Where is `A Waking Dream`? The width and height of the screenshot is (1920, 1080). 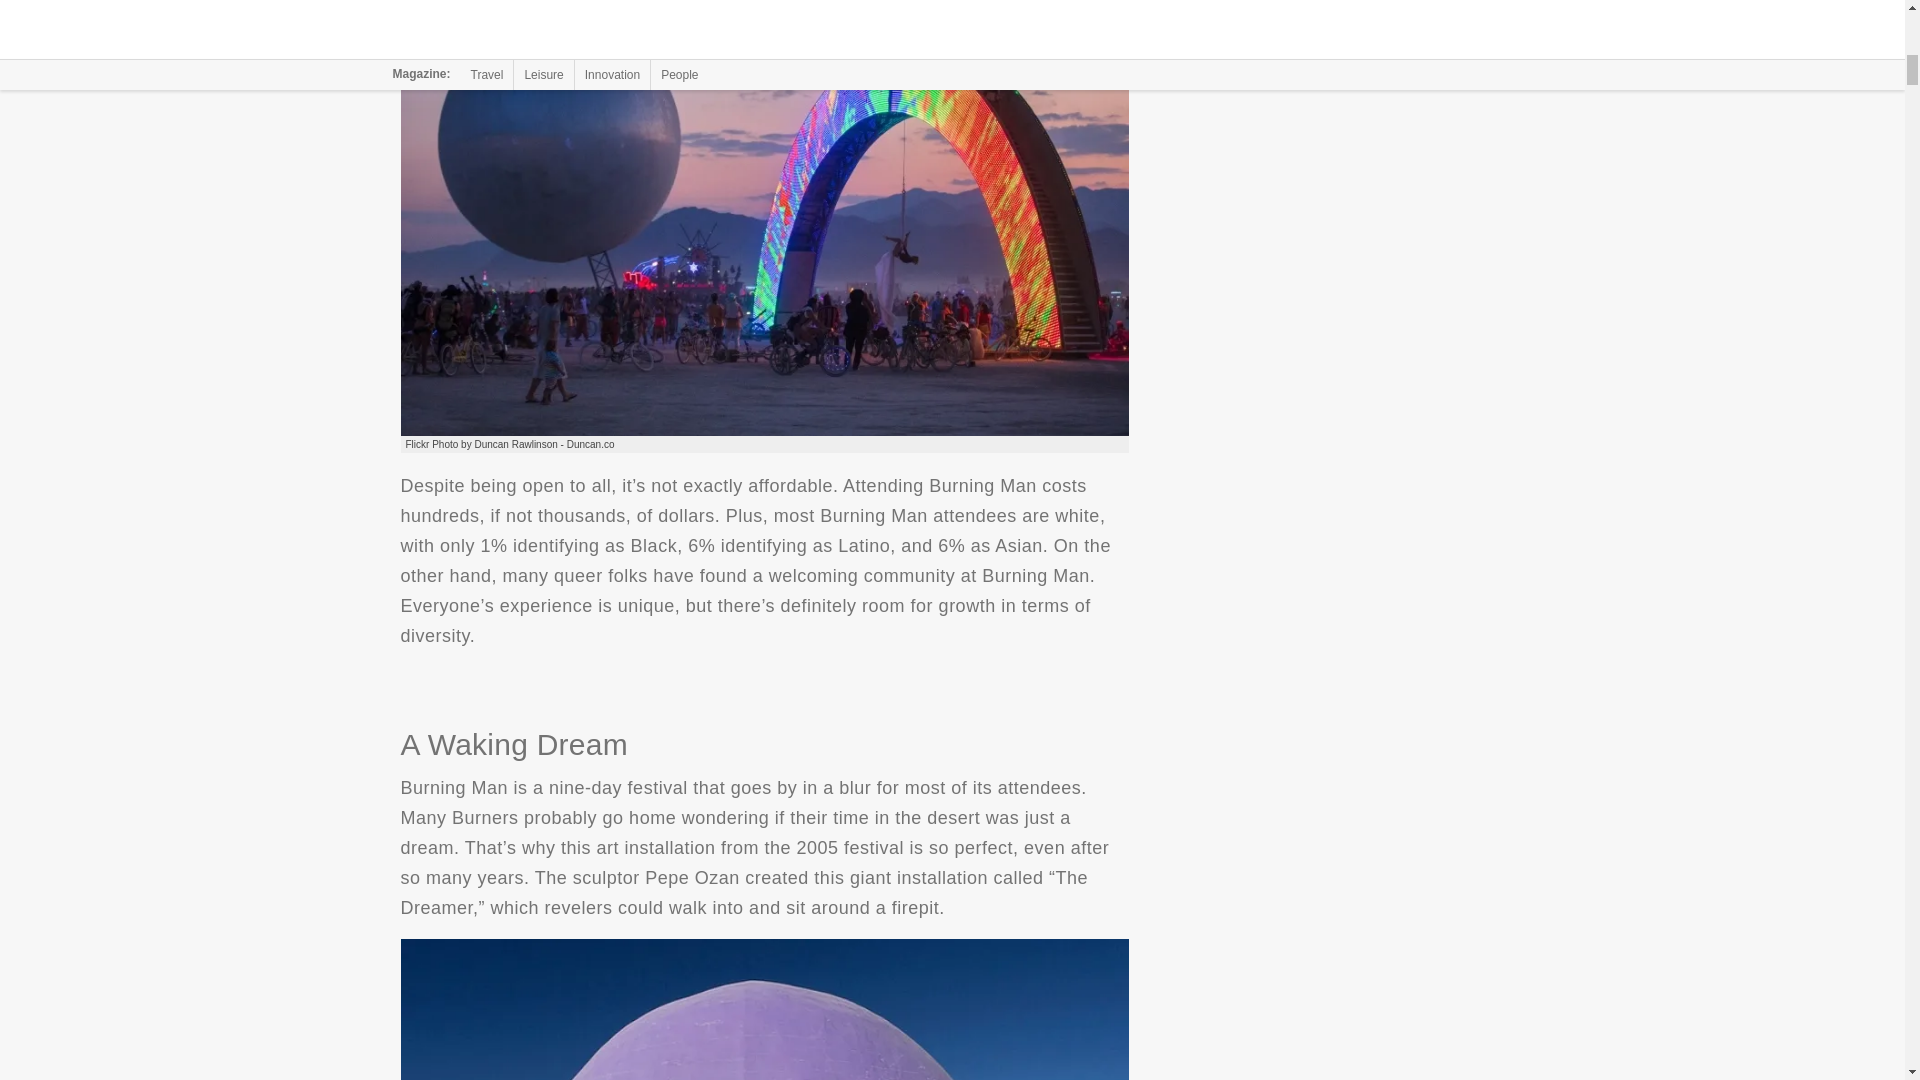 A Waking Dream is located at coordinates (764, 1009).